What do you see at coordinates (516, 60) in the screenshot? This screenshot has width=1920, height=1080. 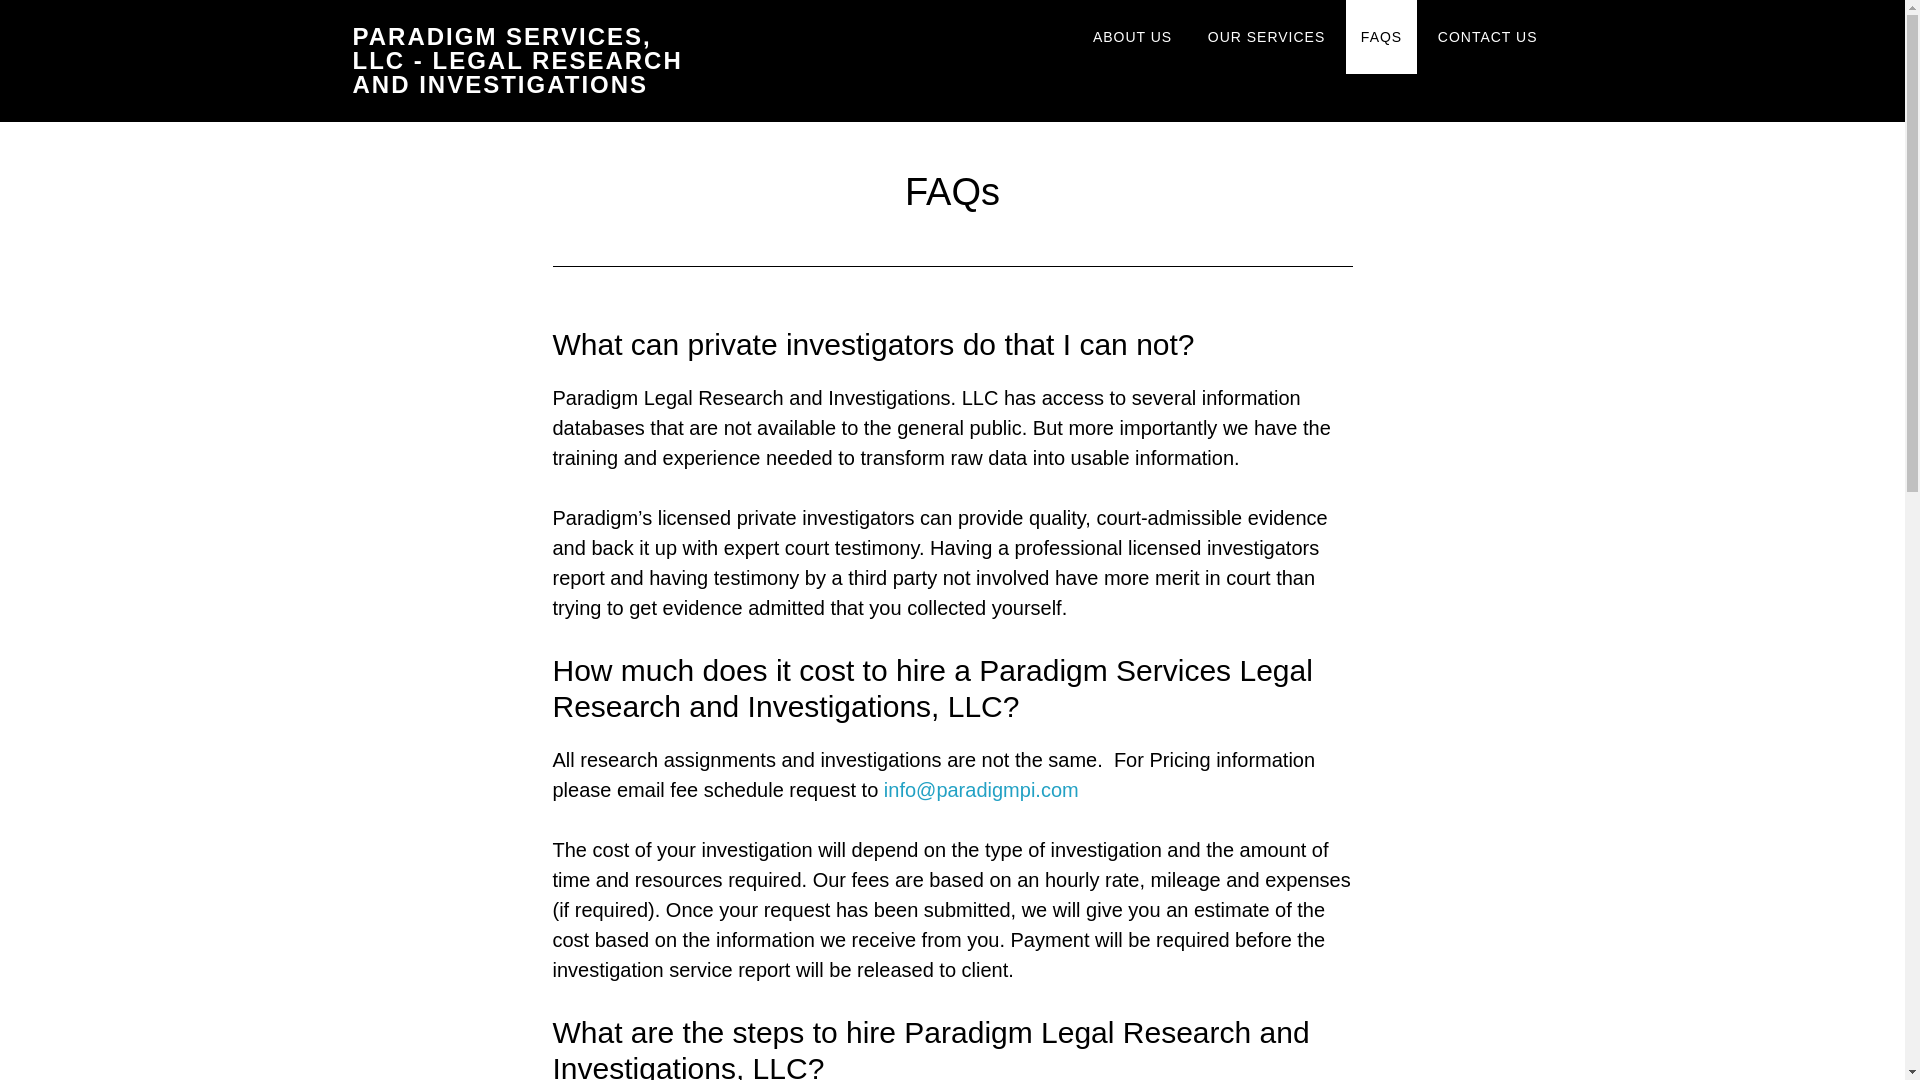 I see `PARADIGM SERVICES, LLC - LEGAL RESEARCH AND INVESTIGATIONS` at bounding box center [516, 60].